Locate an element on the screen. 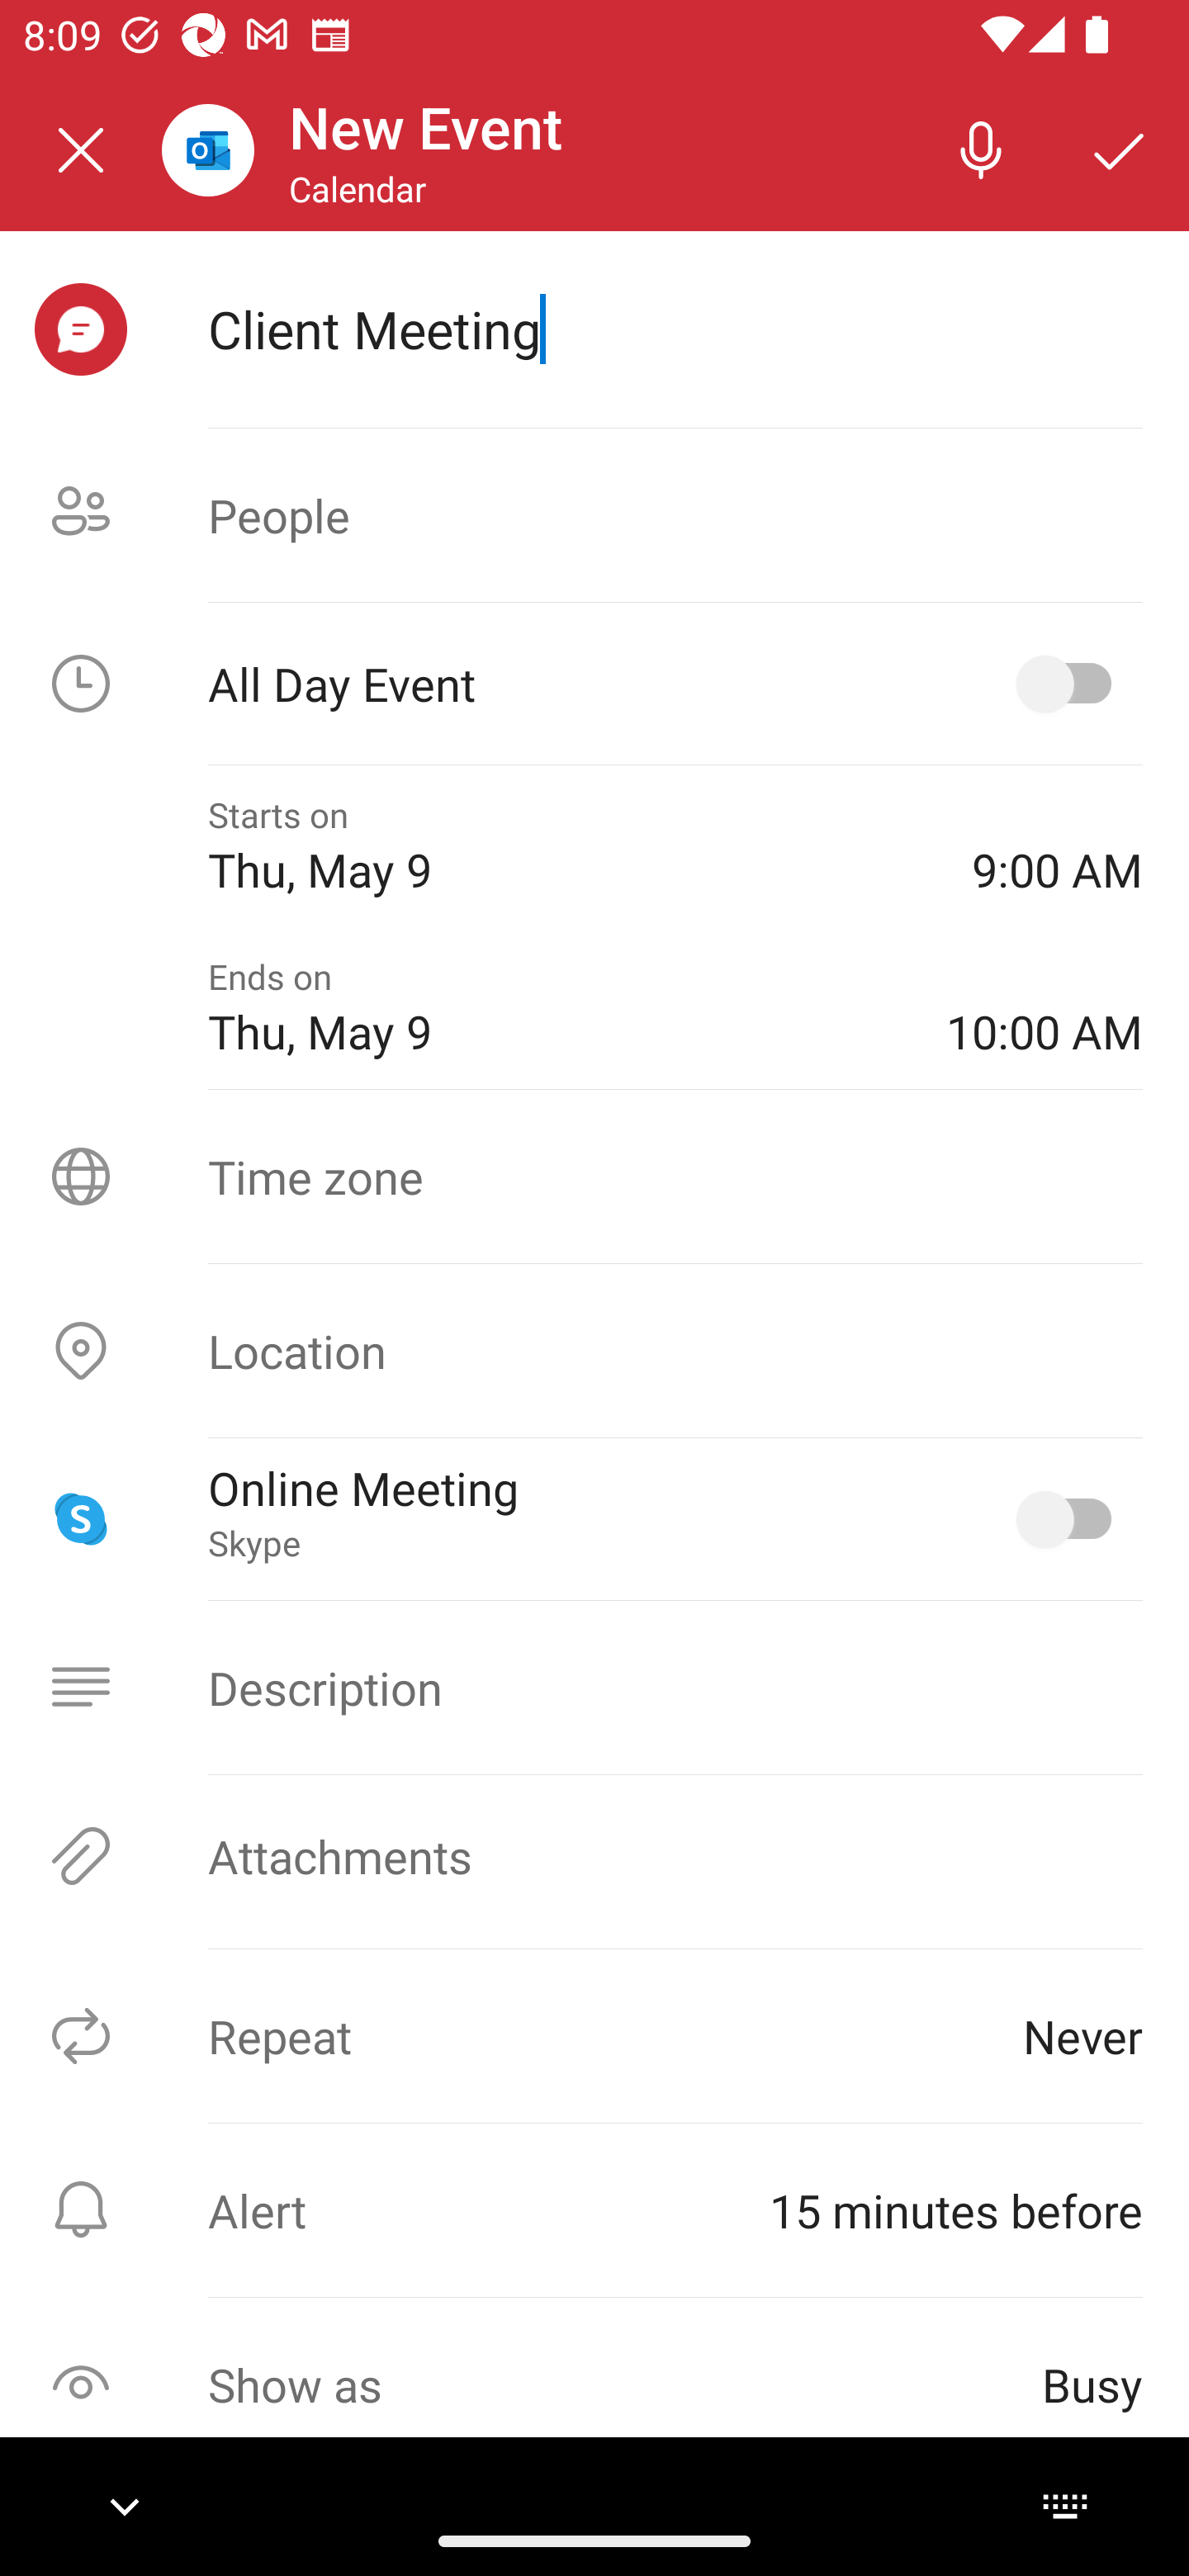  Save is located at coordinates (1120, 149).